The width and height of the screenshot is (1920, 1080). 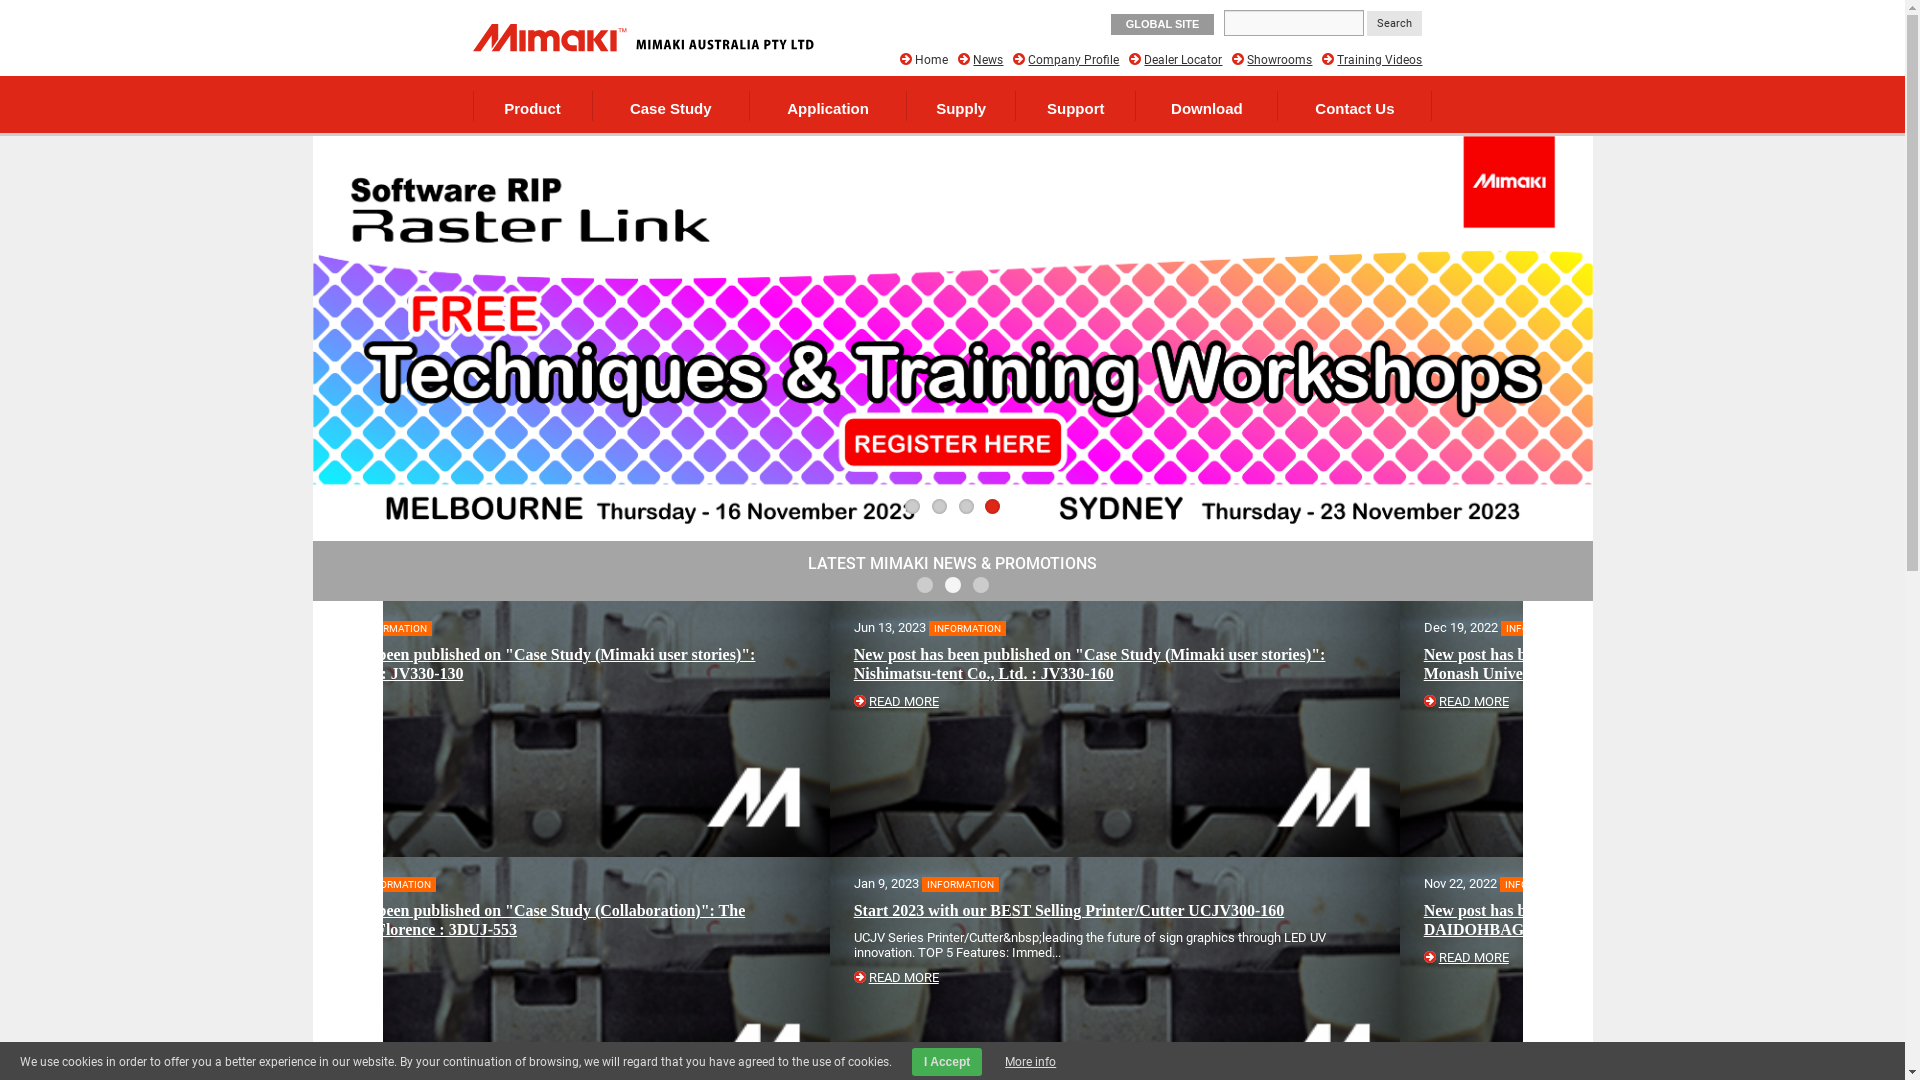 What do you see at coordinates (961, 106) in the screenshot?
I see `Supply` at bounding box center [961, 106].